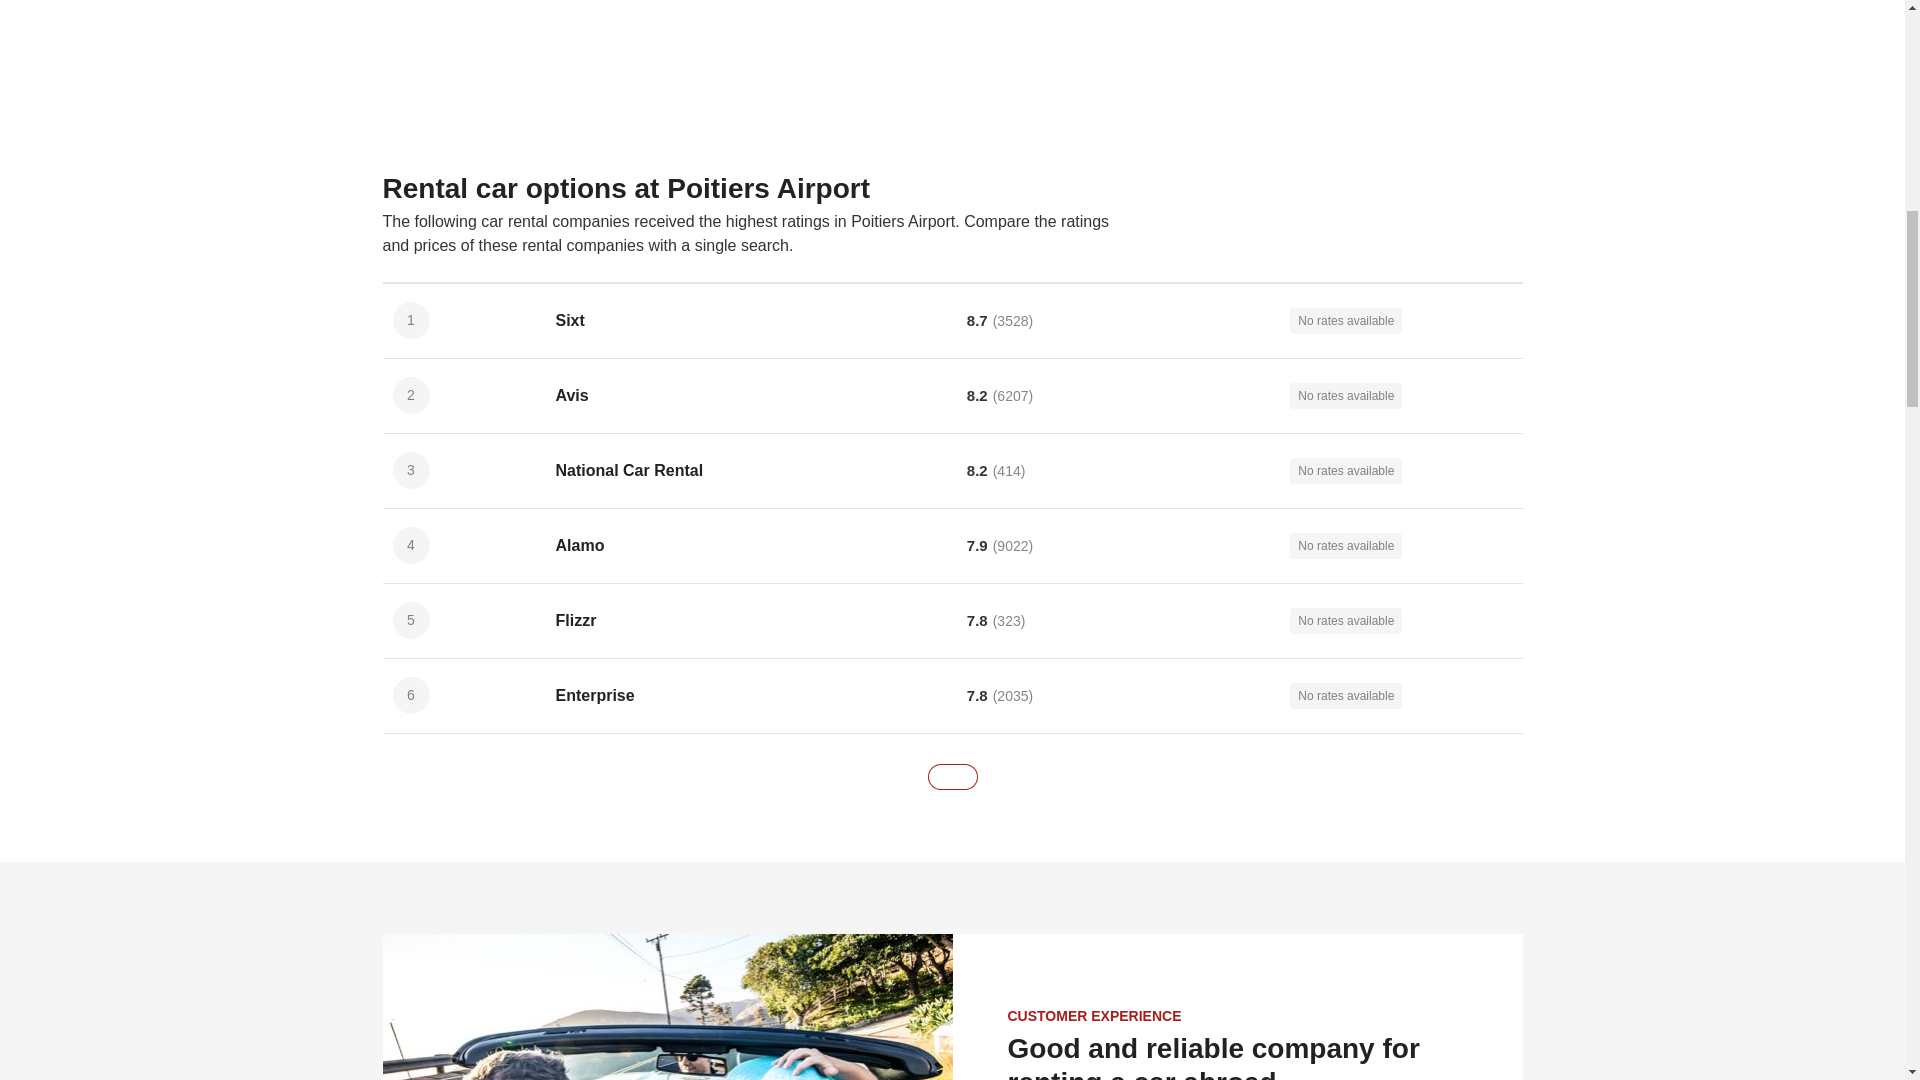  What do you see at coordinates (880, 394) in the screenshot?
I see `star-solid` at bounding box center [880, 394].